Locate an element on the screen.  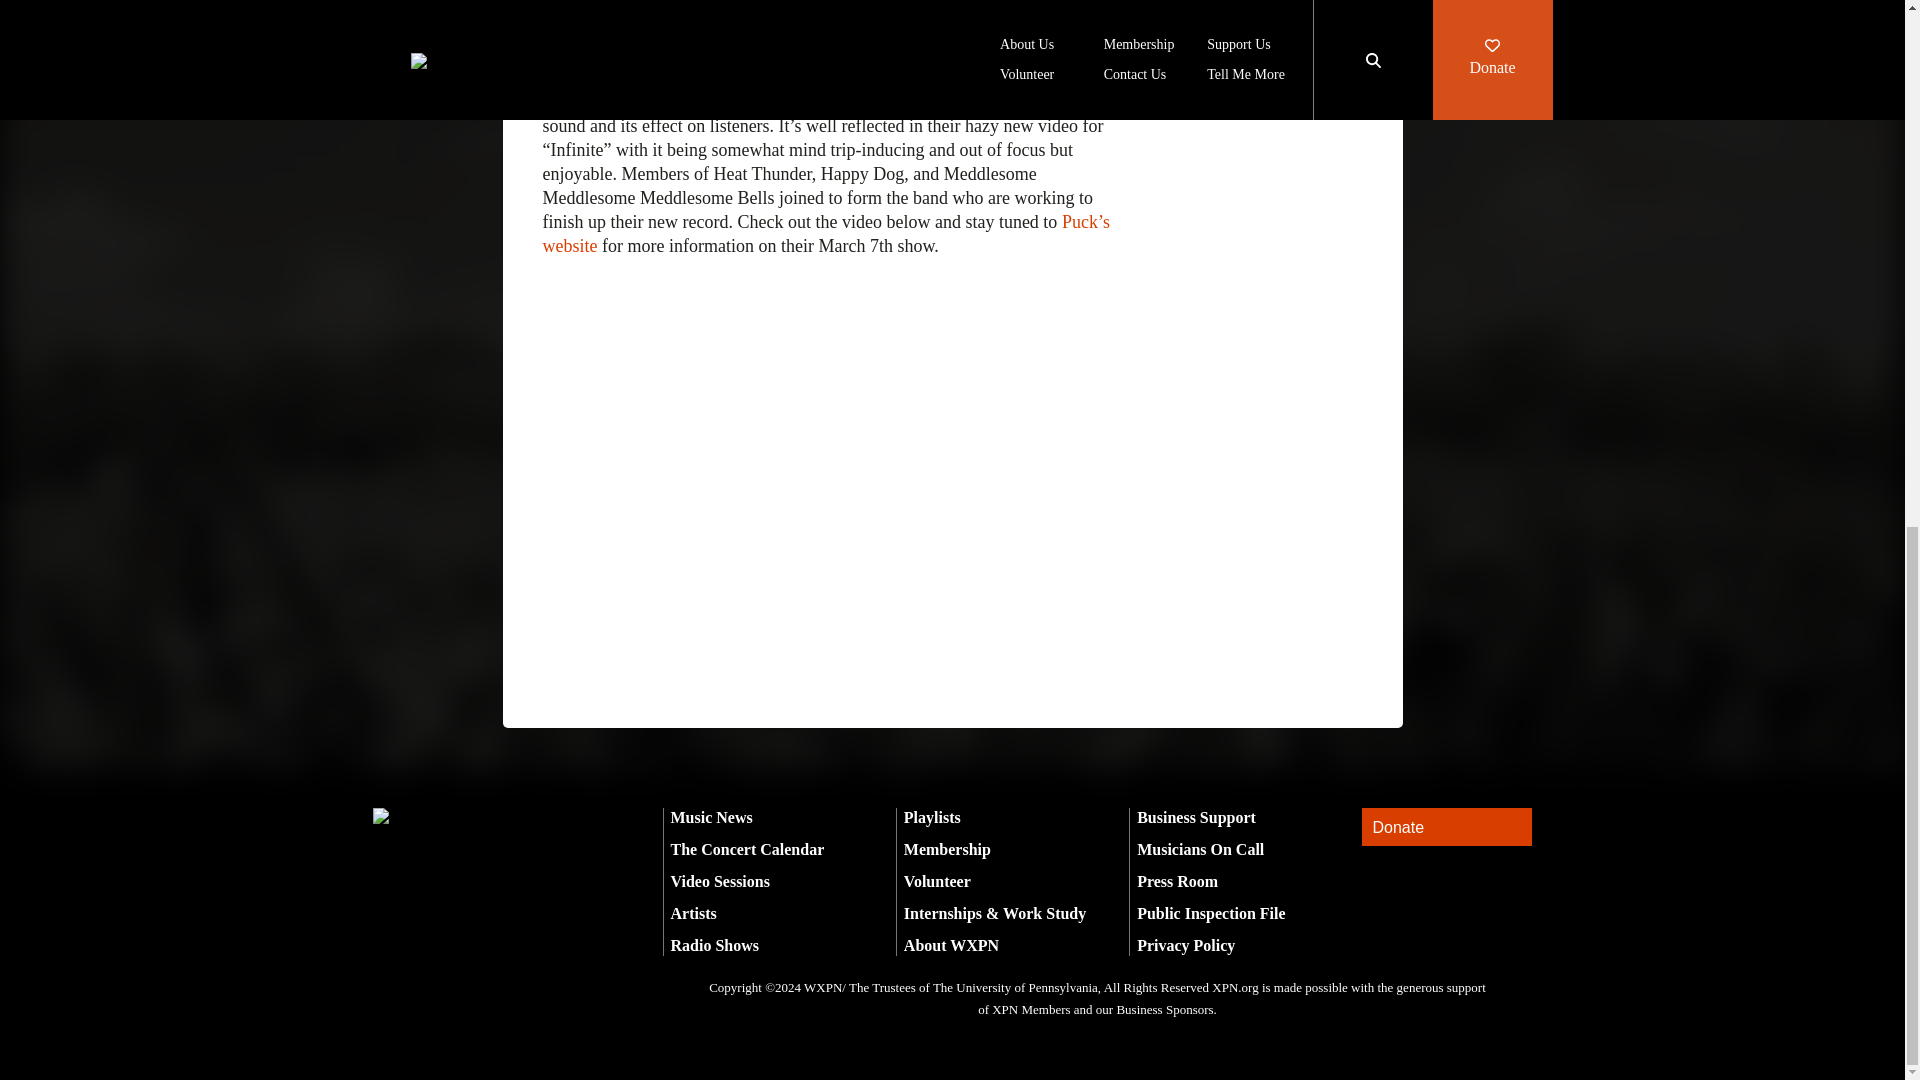
Donate is located at coordinates (1446, 826).